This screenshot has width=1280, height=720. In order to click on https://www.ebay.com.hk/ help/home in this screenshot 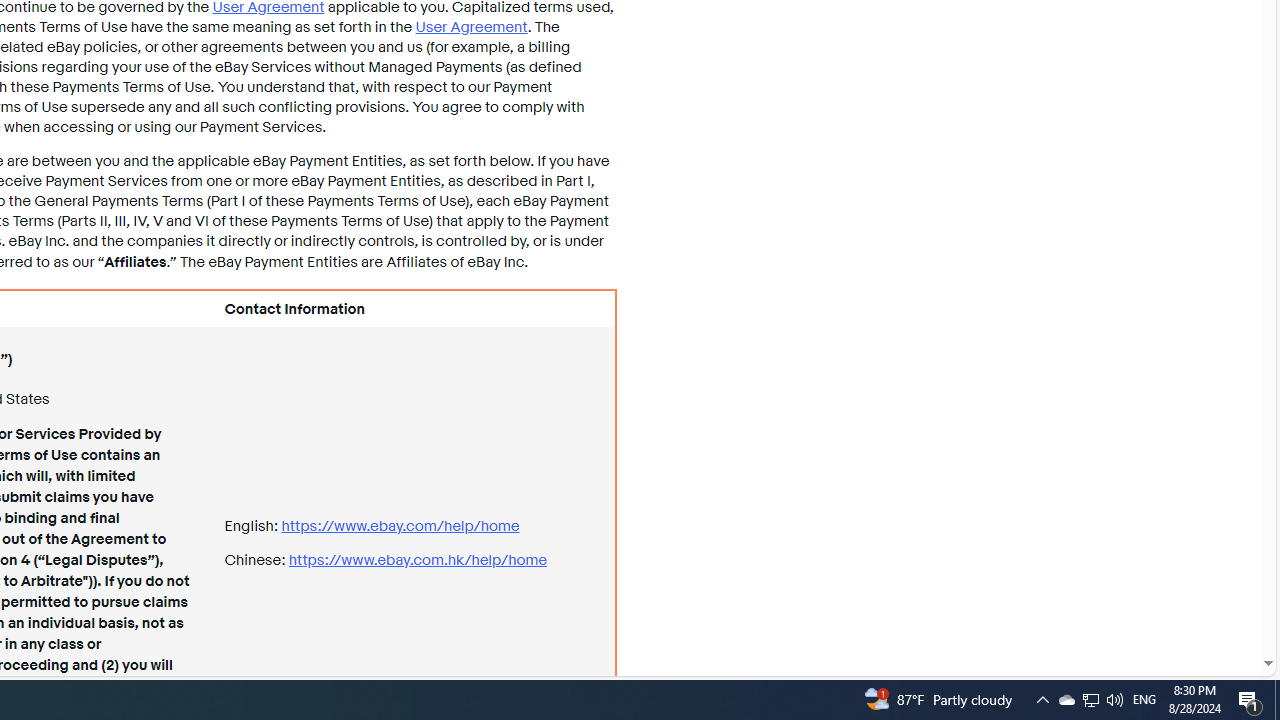, I will do `click(417, 560)`.